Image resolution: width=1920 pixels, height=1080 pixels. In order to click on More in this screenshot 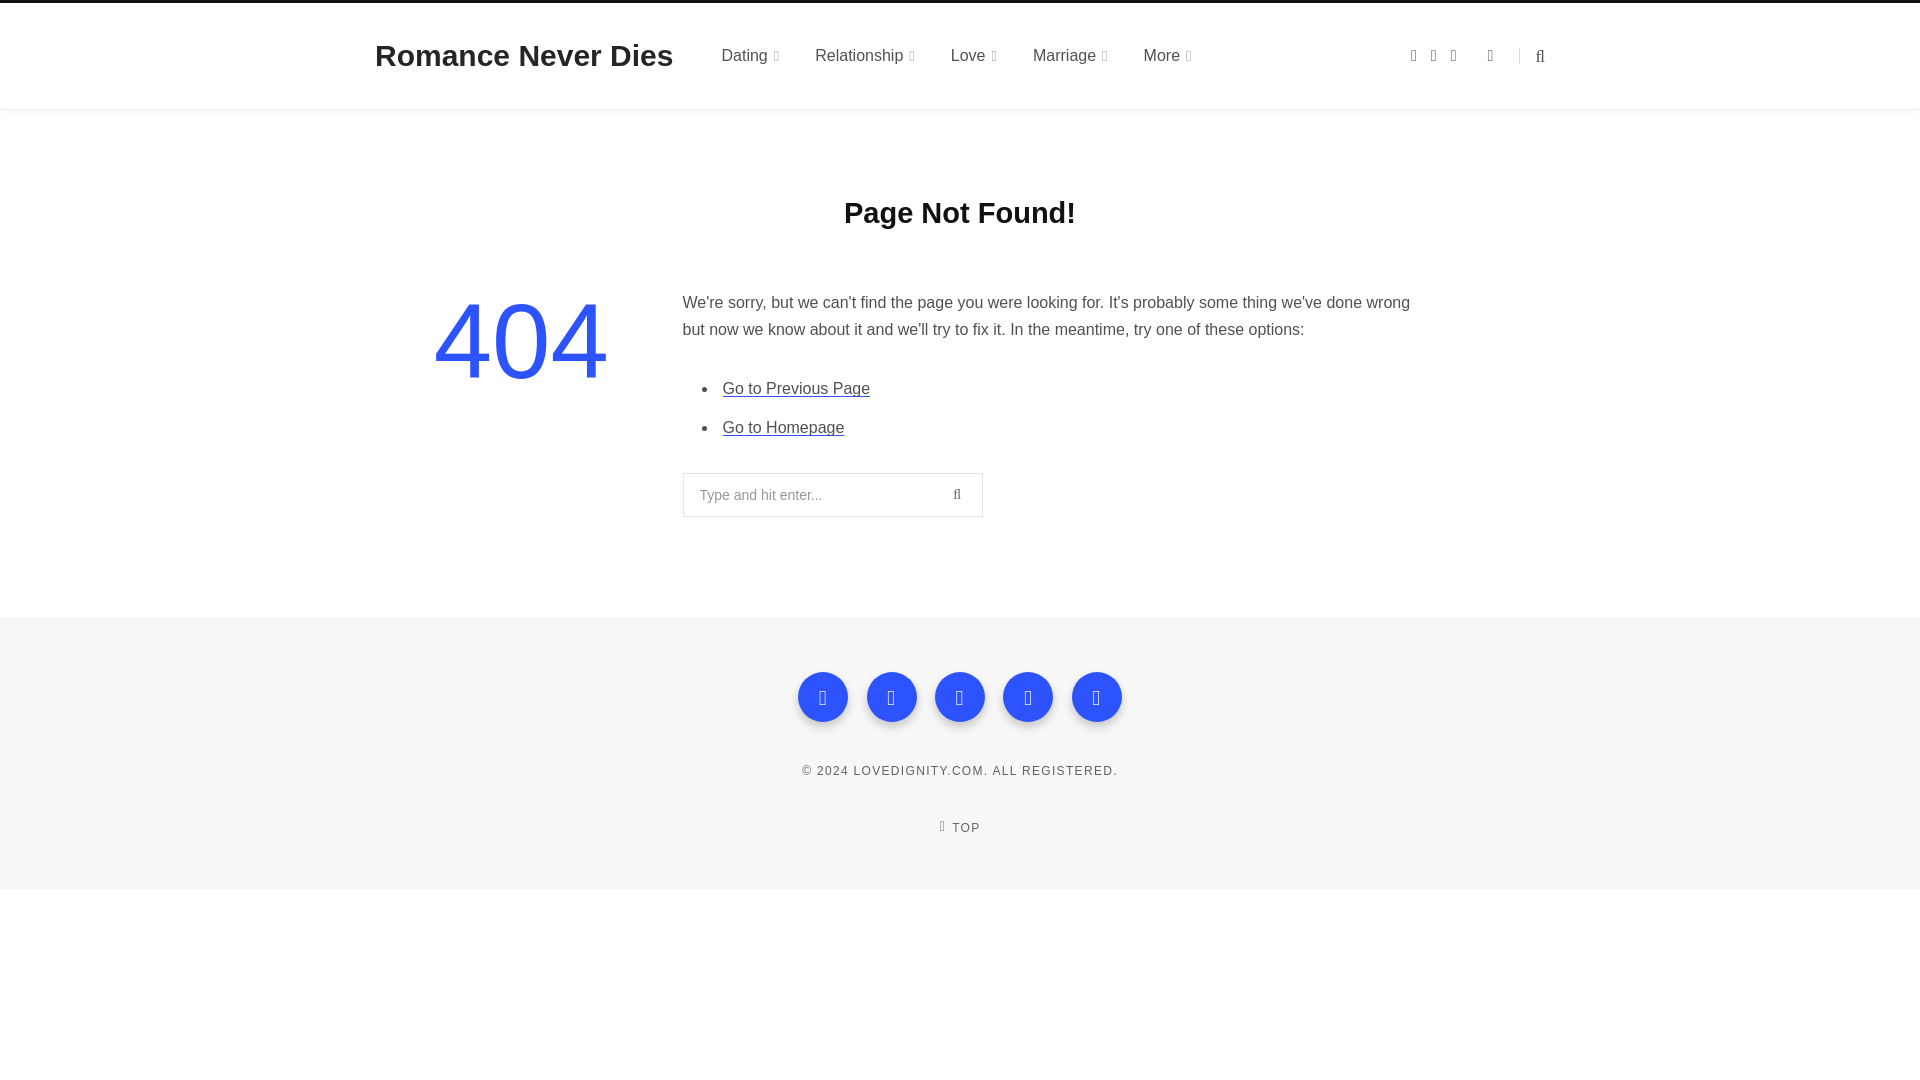, I will do `click(1167, 55)`.